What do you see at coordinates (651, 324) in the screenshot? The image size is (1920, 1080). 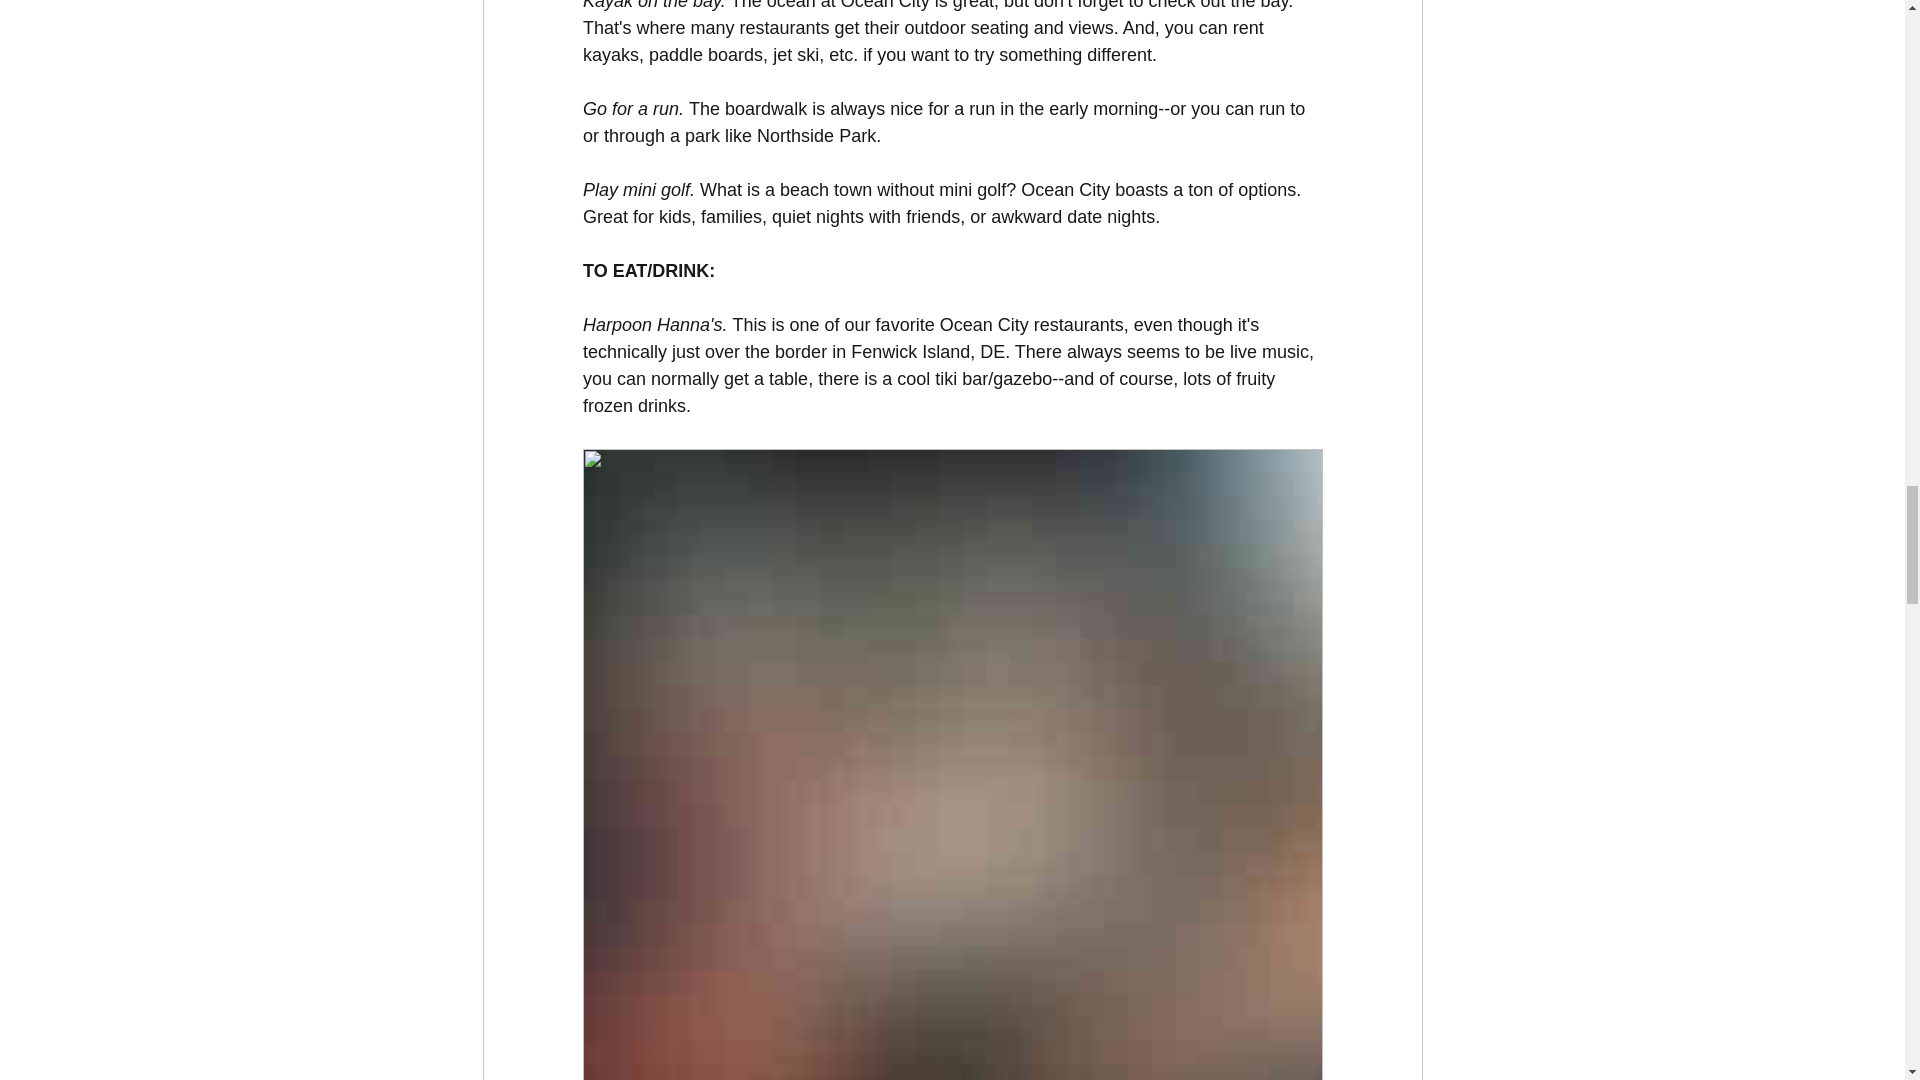 I see `Harpoon Hanna's` at bounding box center [651, 324].